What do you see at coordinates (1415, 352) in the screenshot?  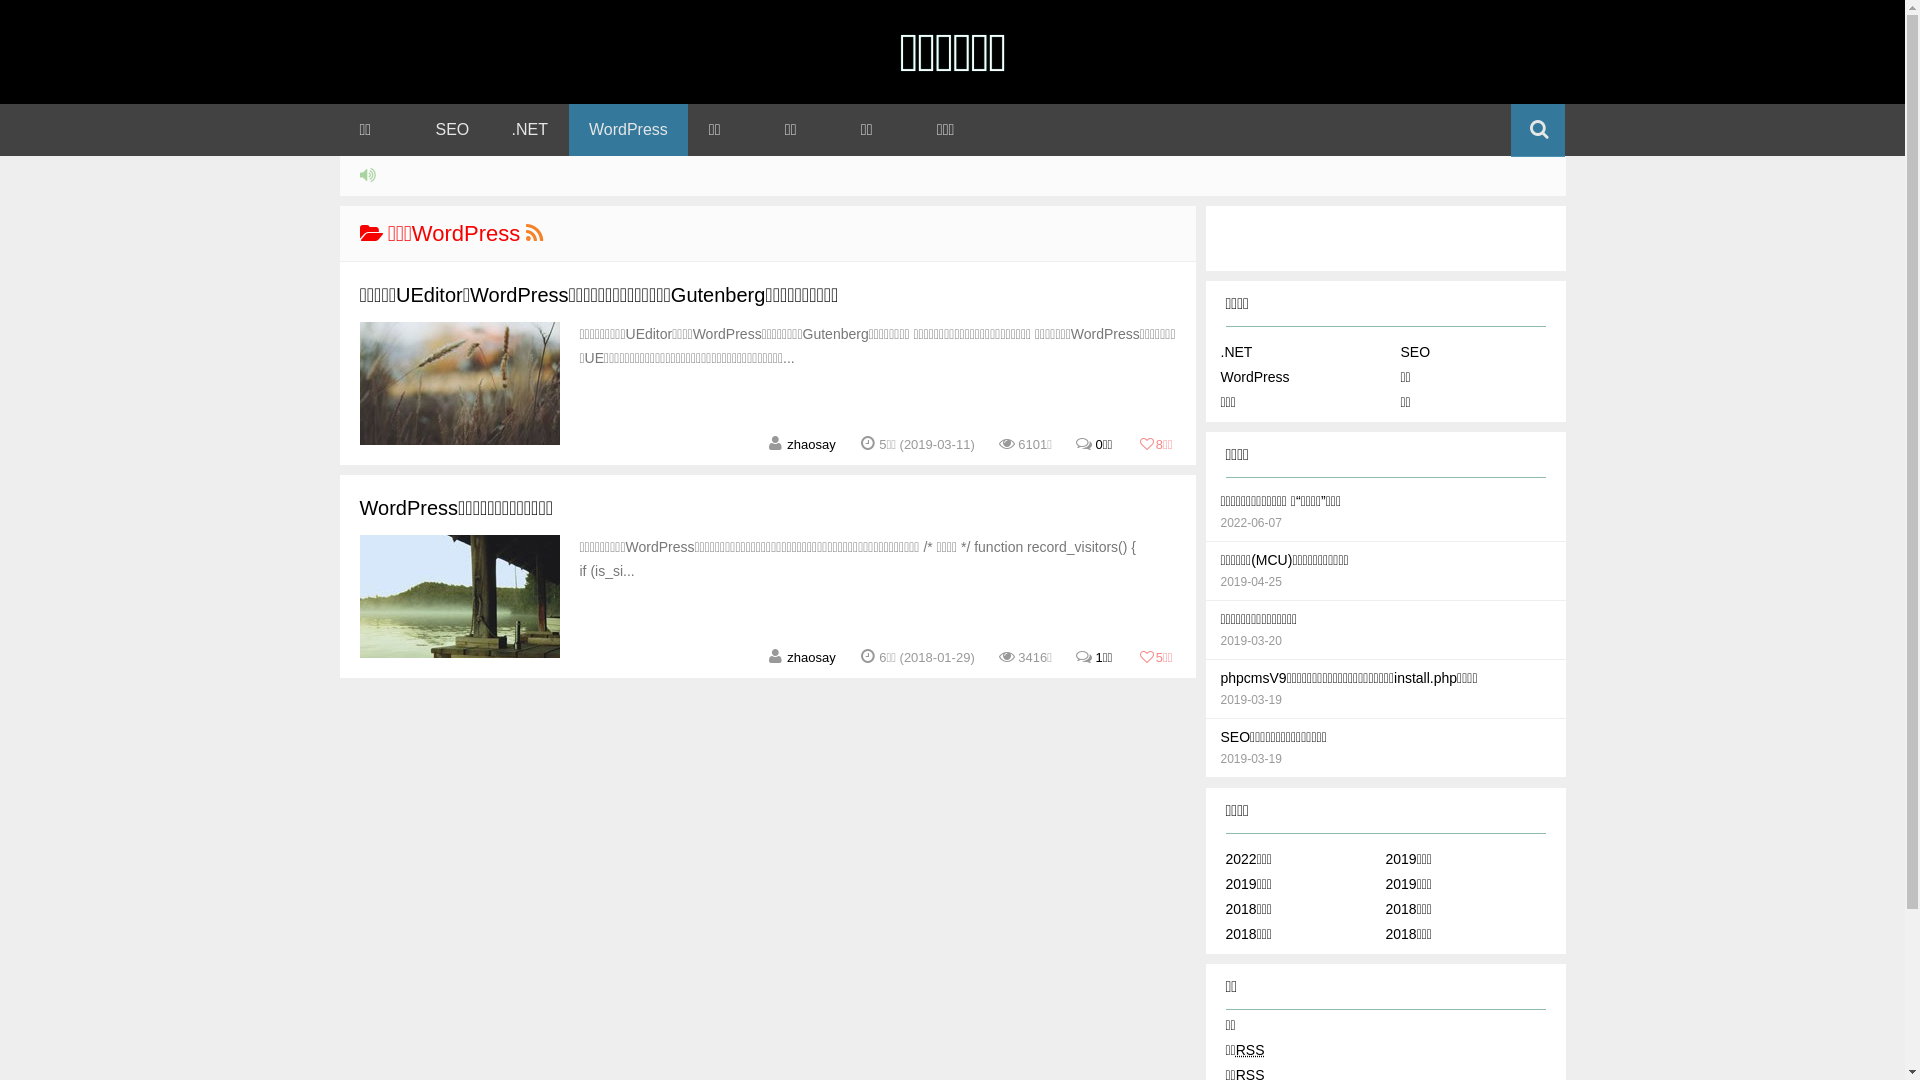 I see `SEO` at bounding box center [1415, 352].